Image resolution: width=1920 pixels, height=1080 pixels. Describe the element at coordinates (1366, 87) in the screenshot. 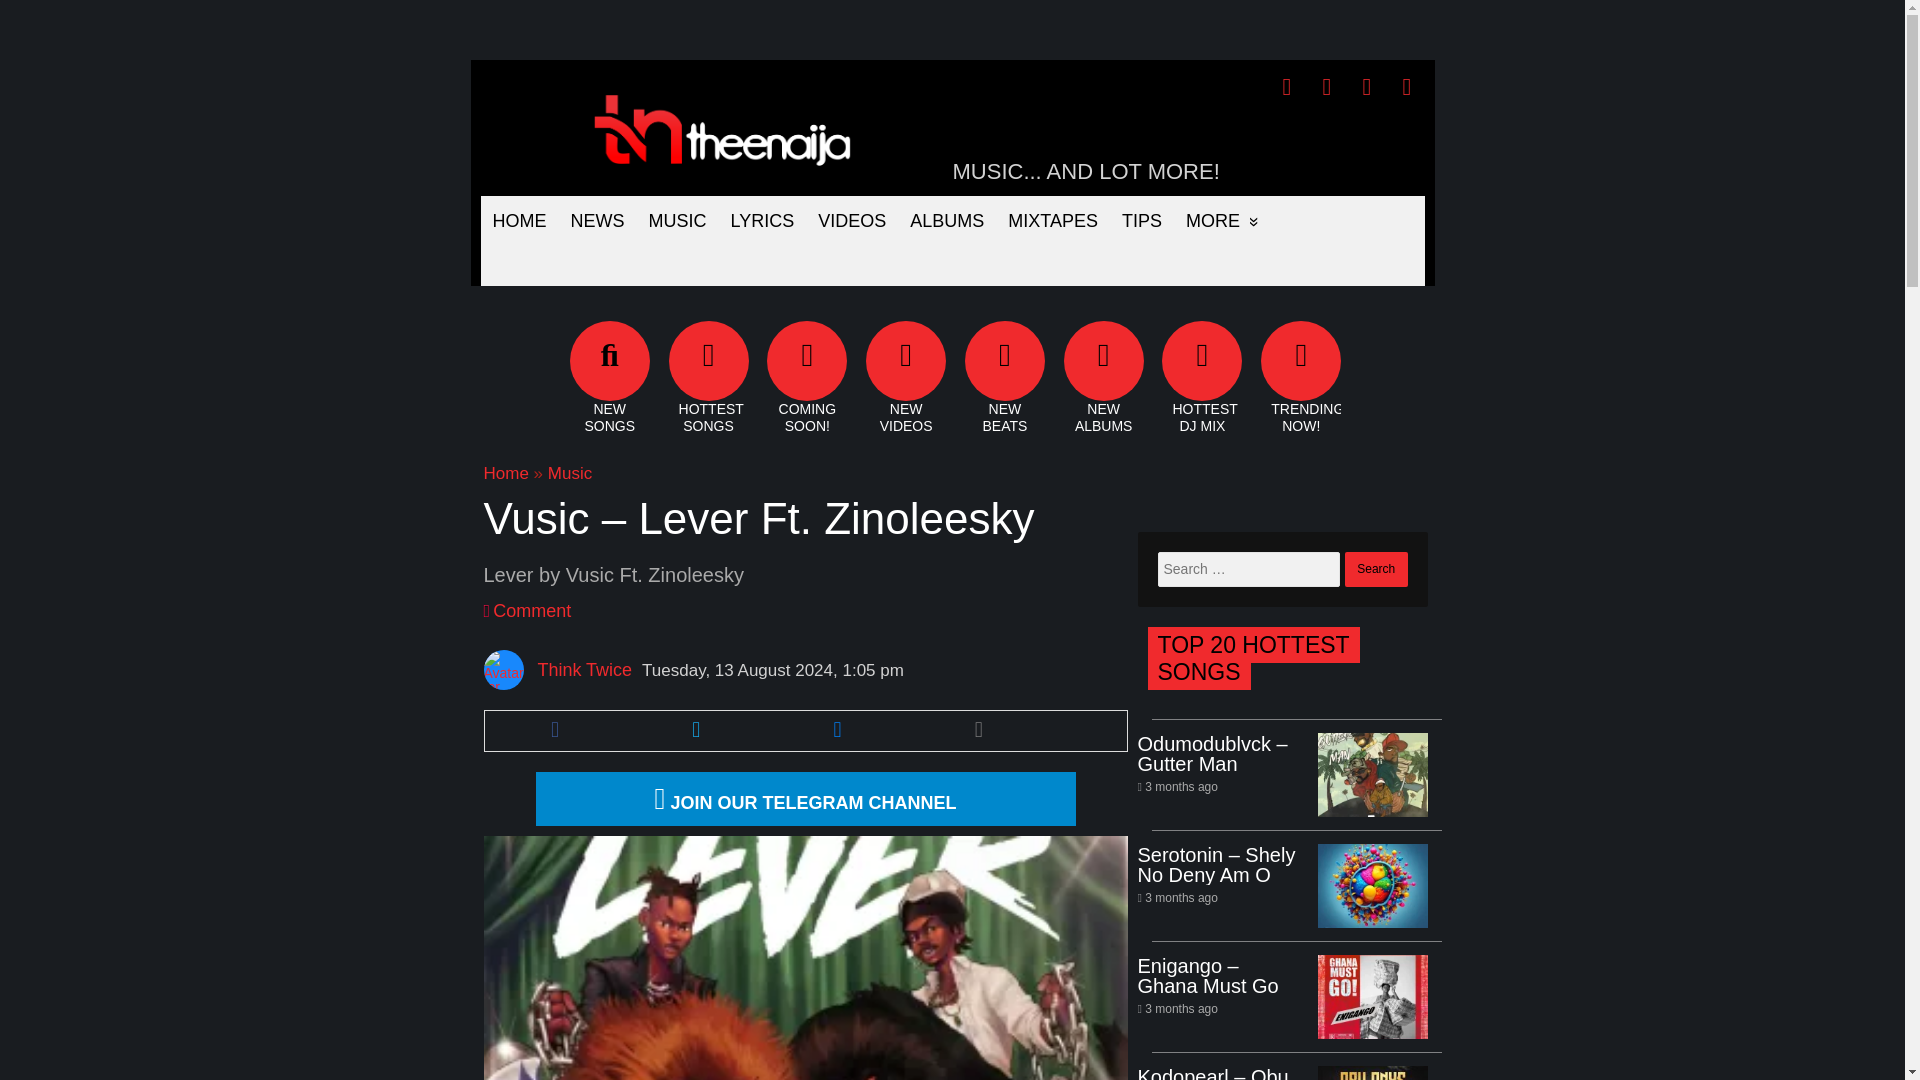

I see `Follow theenaija.com on Pinterest` at that location.